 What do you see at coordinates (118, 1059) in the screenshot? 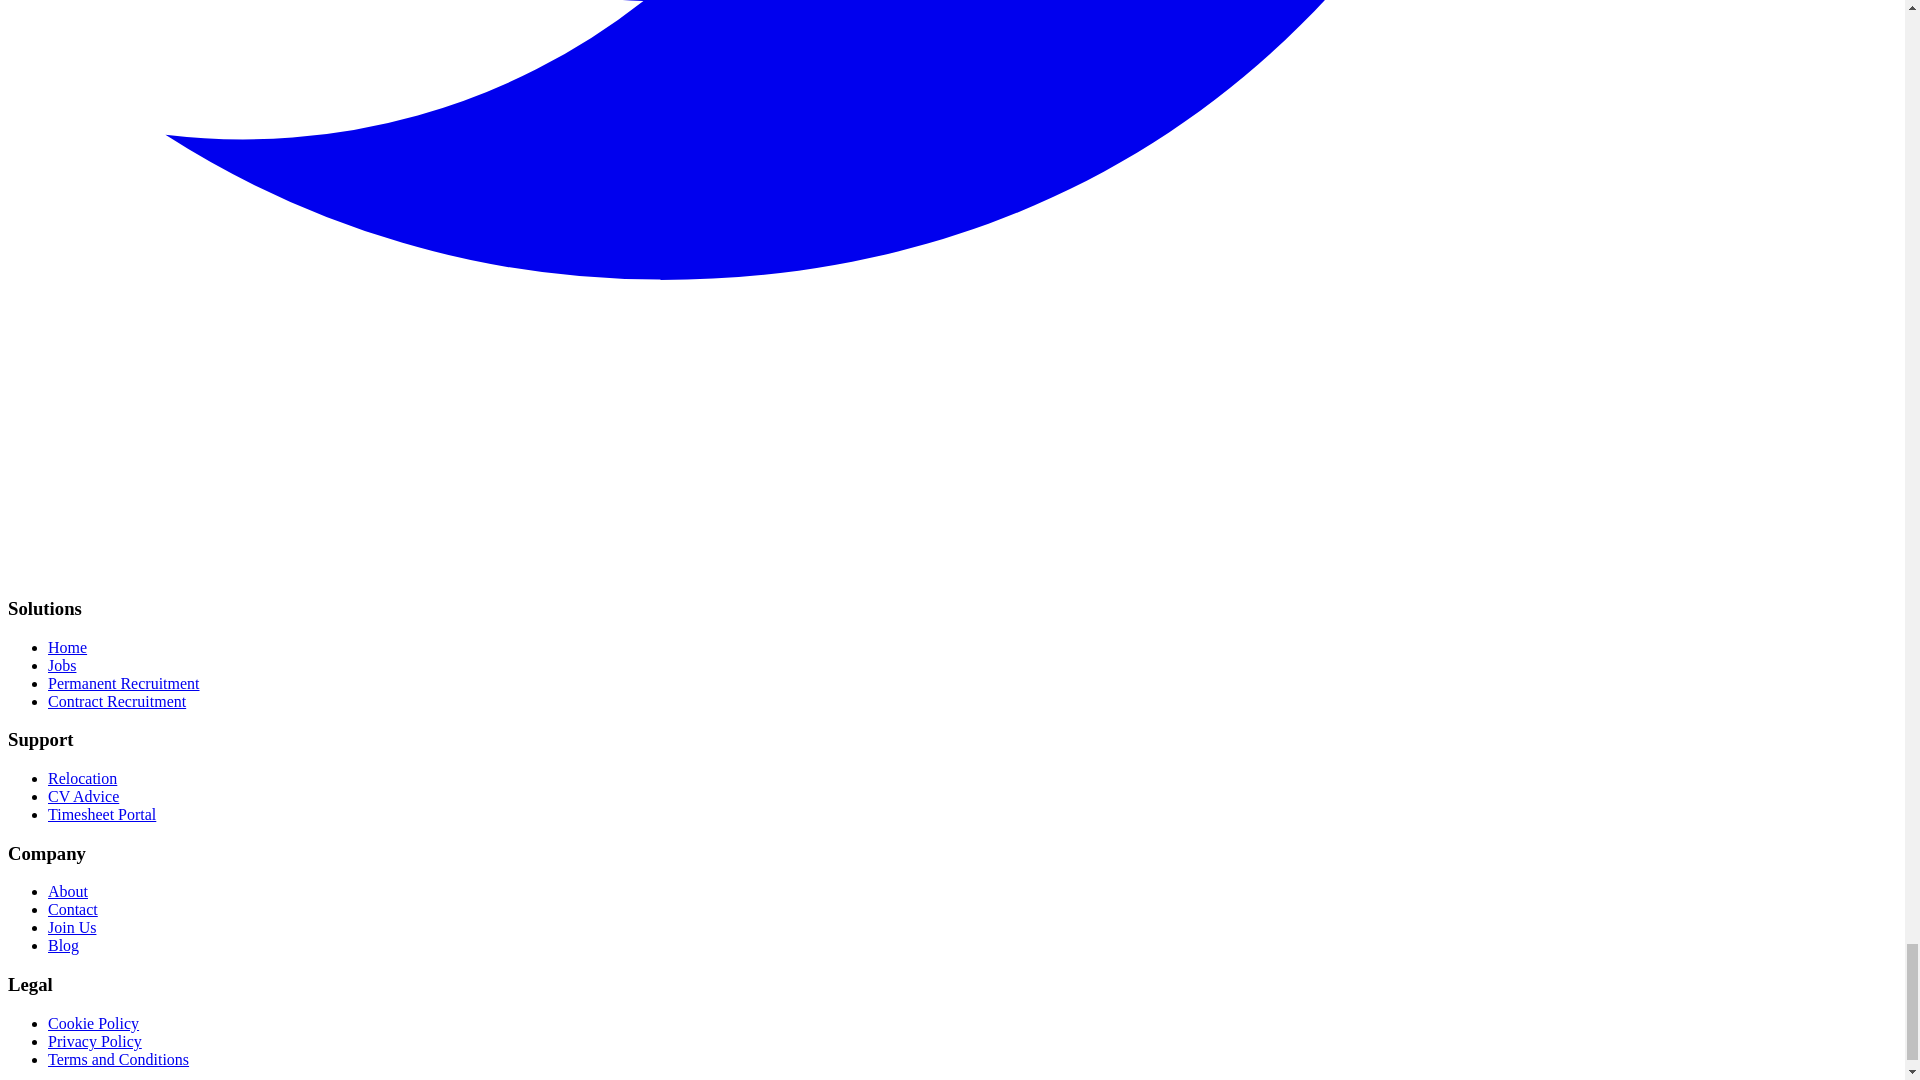
I see `Terms and Conditions` at bounding box center [118, 1059].